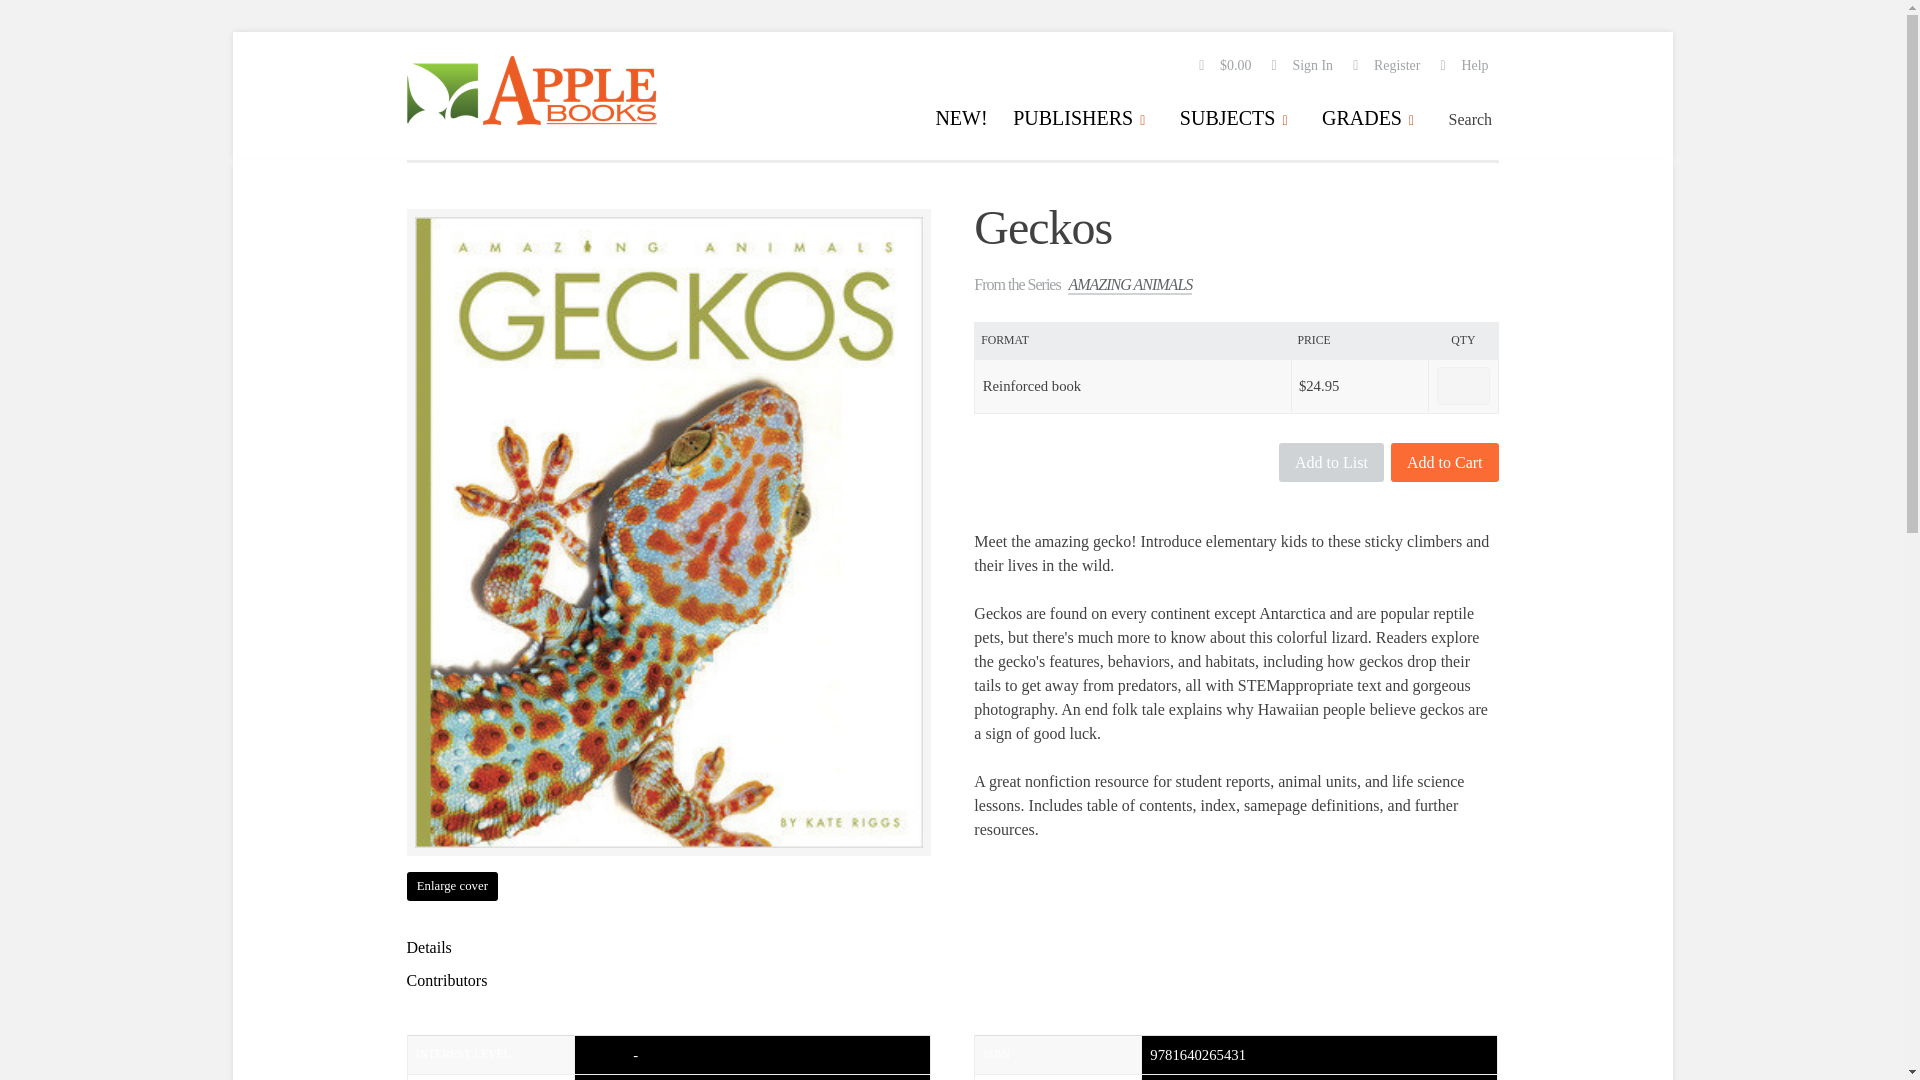  What do you see at coordinates (1083, 121) in the screenshot?
I see `PUBLISHERS` at bounding box center [1083, 121].